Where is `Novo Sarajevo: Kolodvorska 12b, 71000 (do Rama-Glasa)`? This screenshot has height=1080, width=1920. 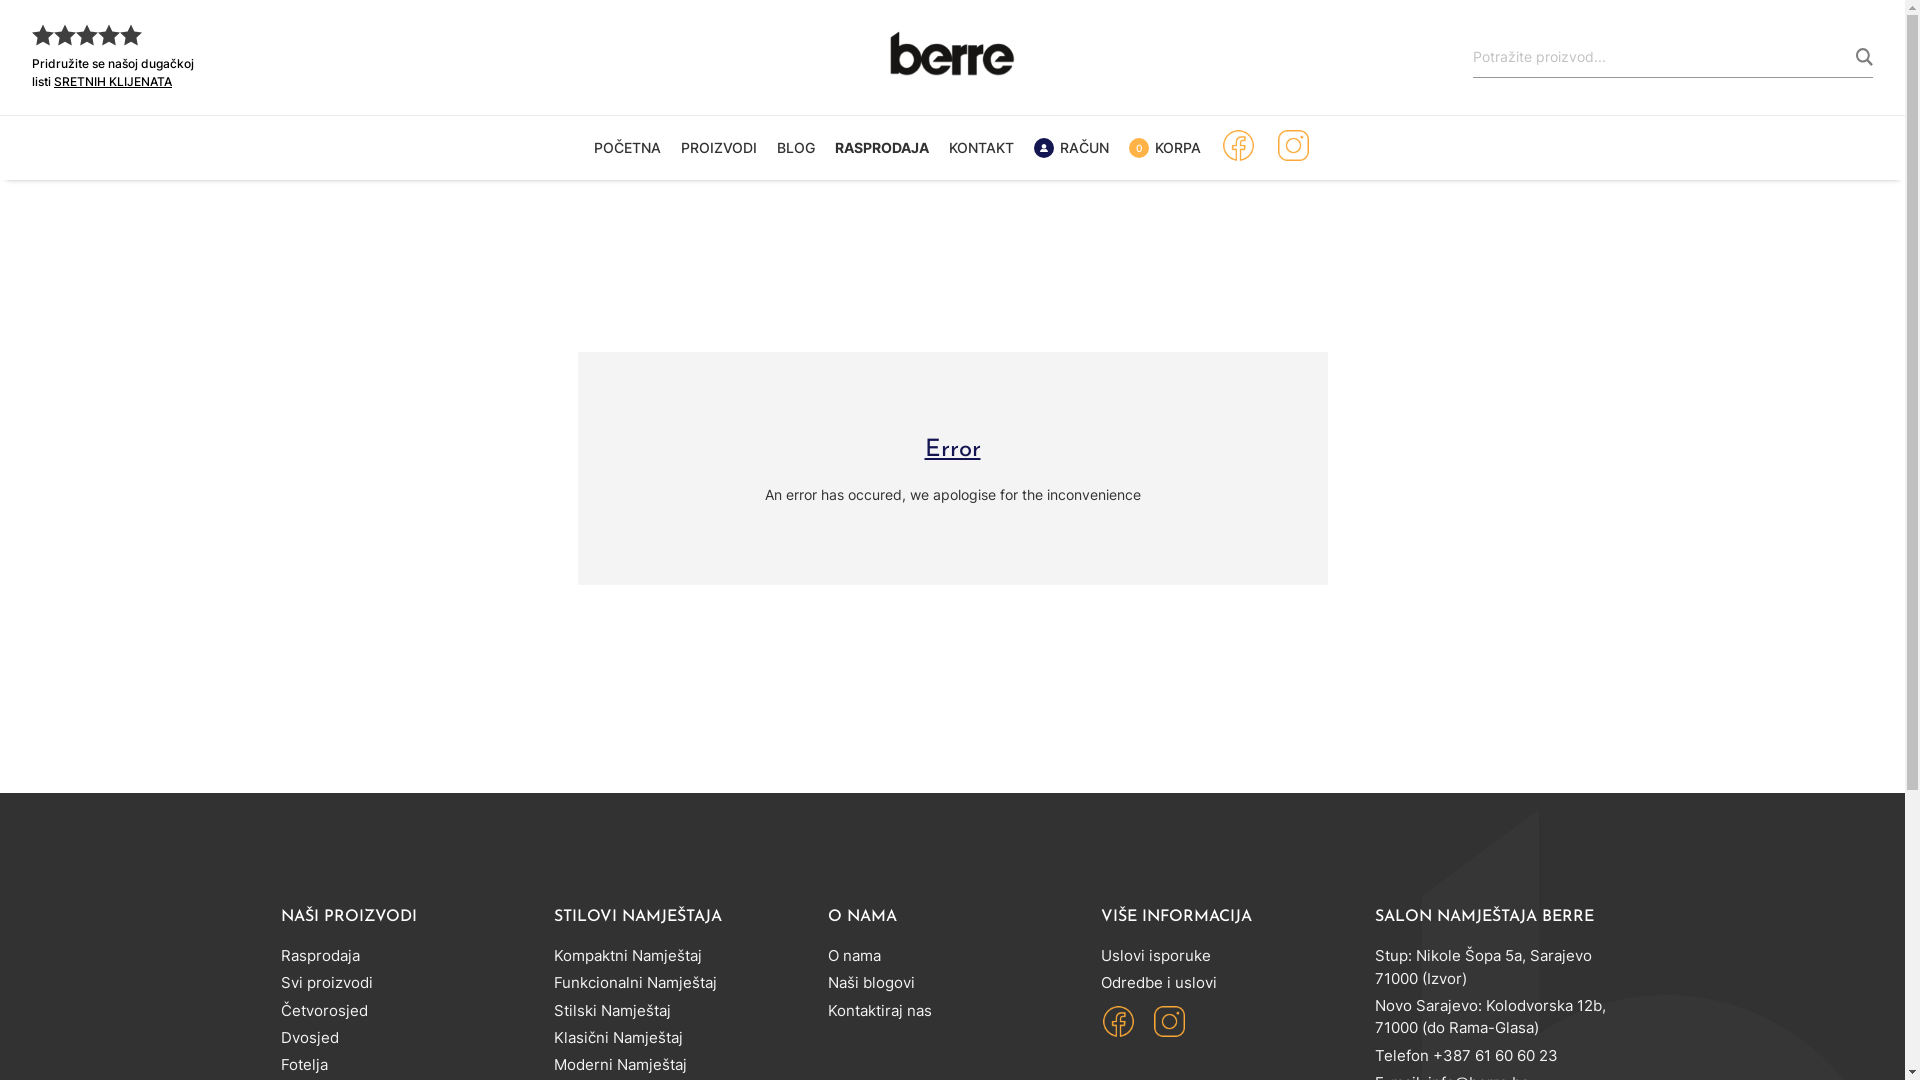
Novo Sarajevo: Kolodvorska 12b, 71000 (do Rama-Glasa) is located at coordinates (1490, 1017).